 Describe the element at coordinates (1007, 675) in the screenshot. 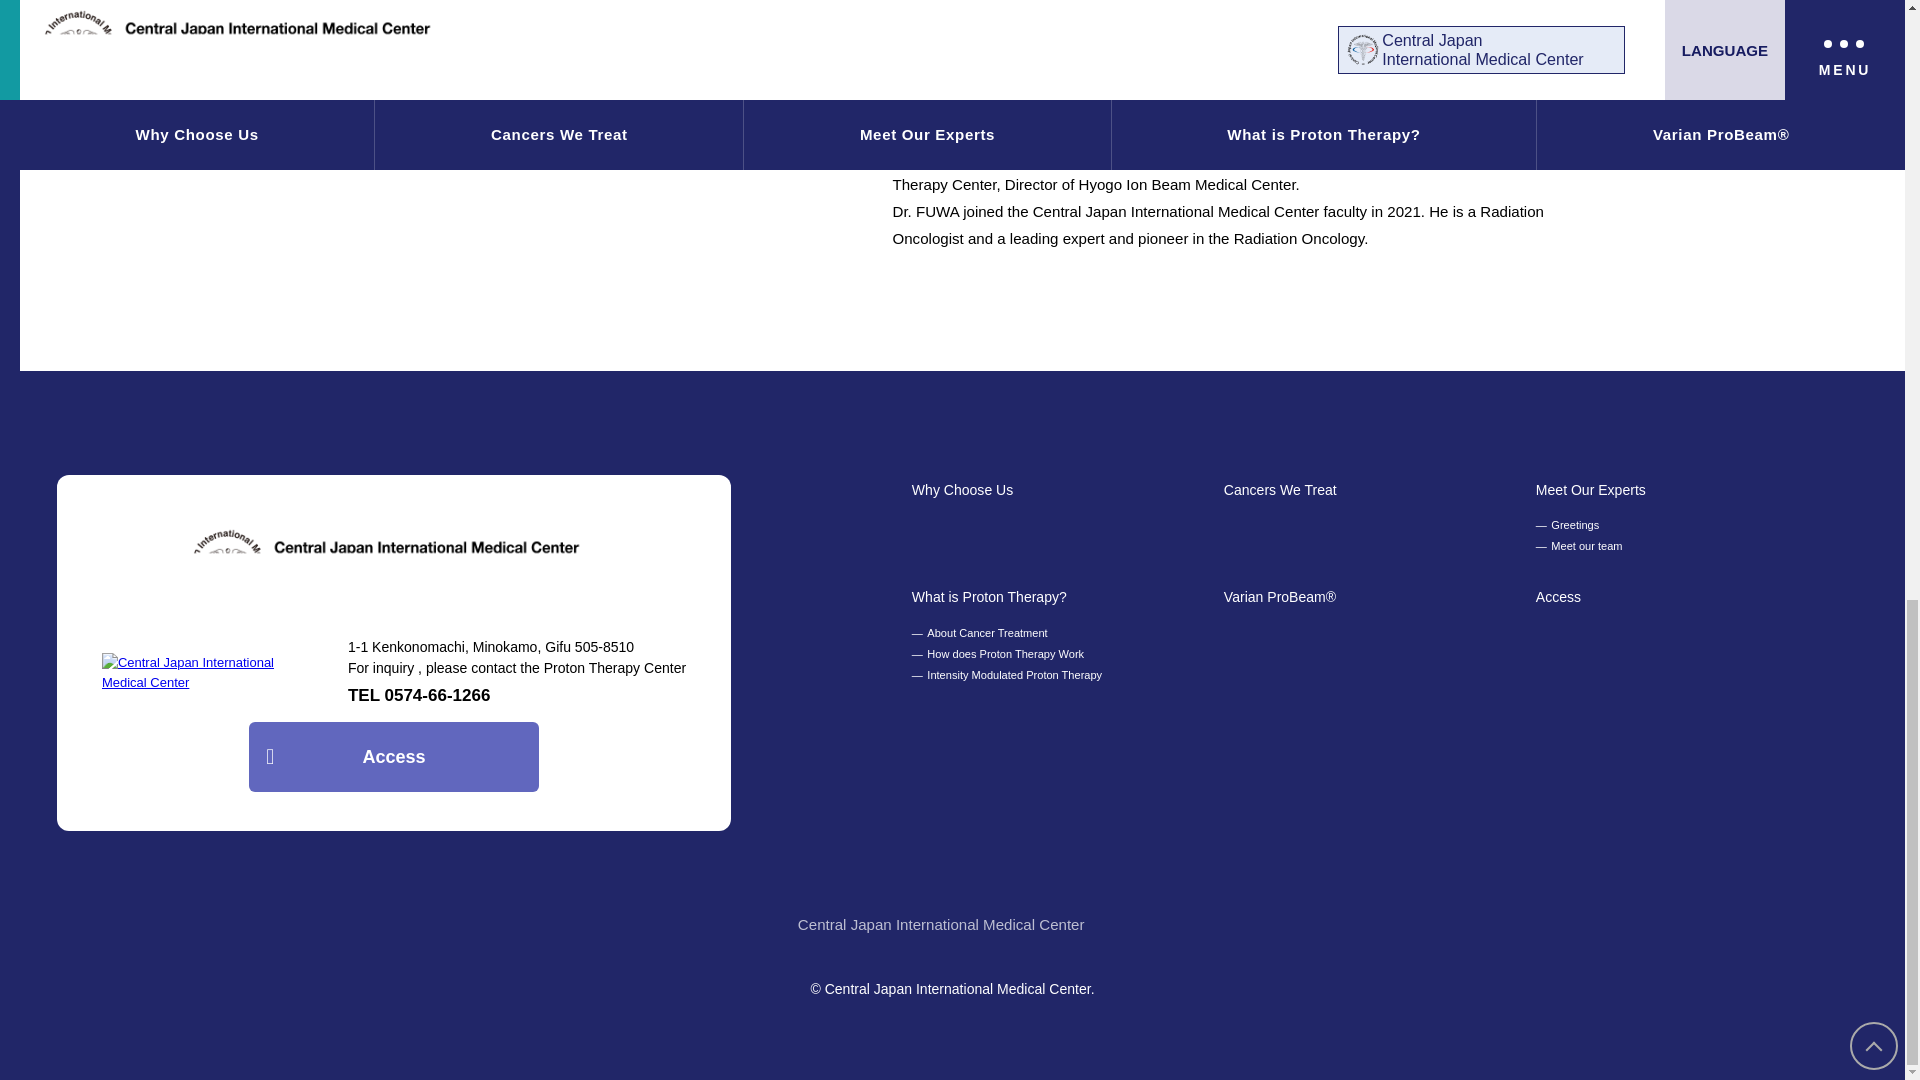

I see `Intensity Modulated Proton Therapy` at that location.